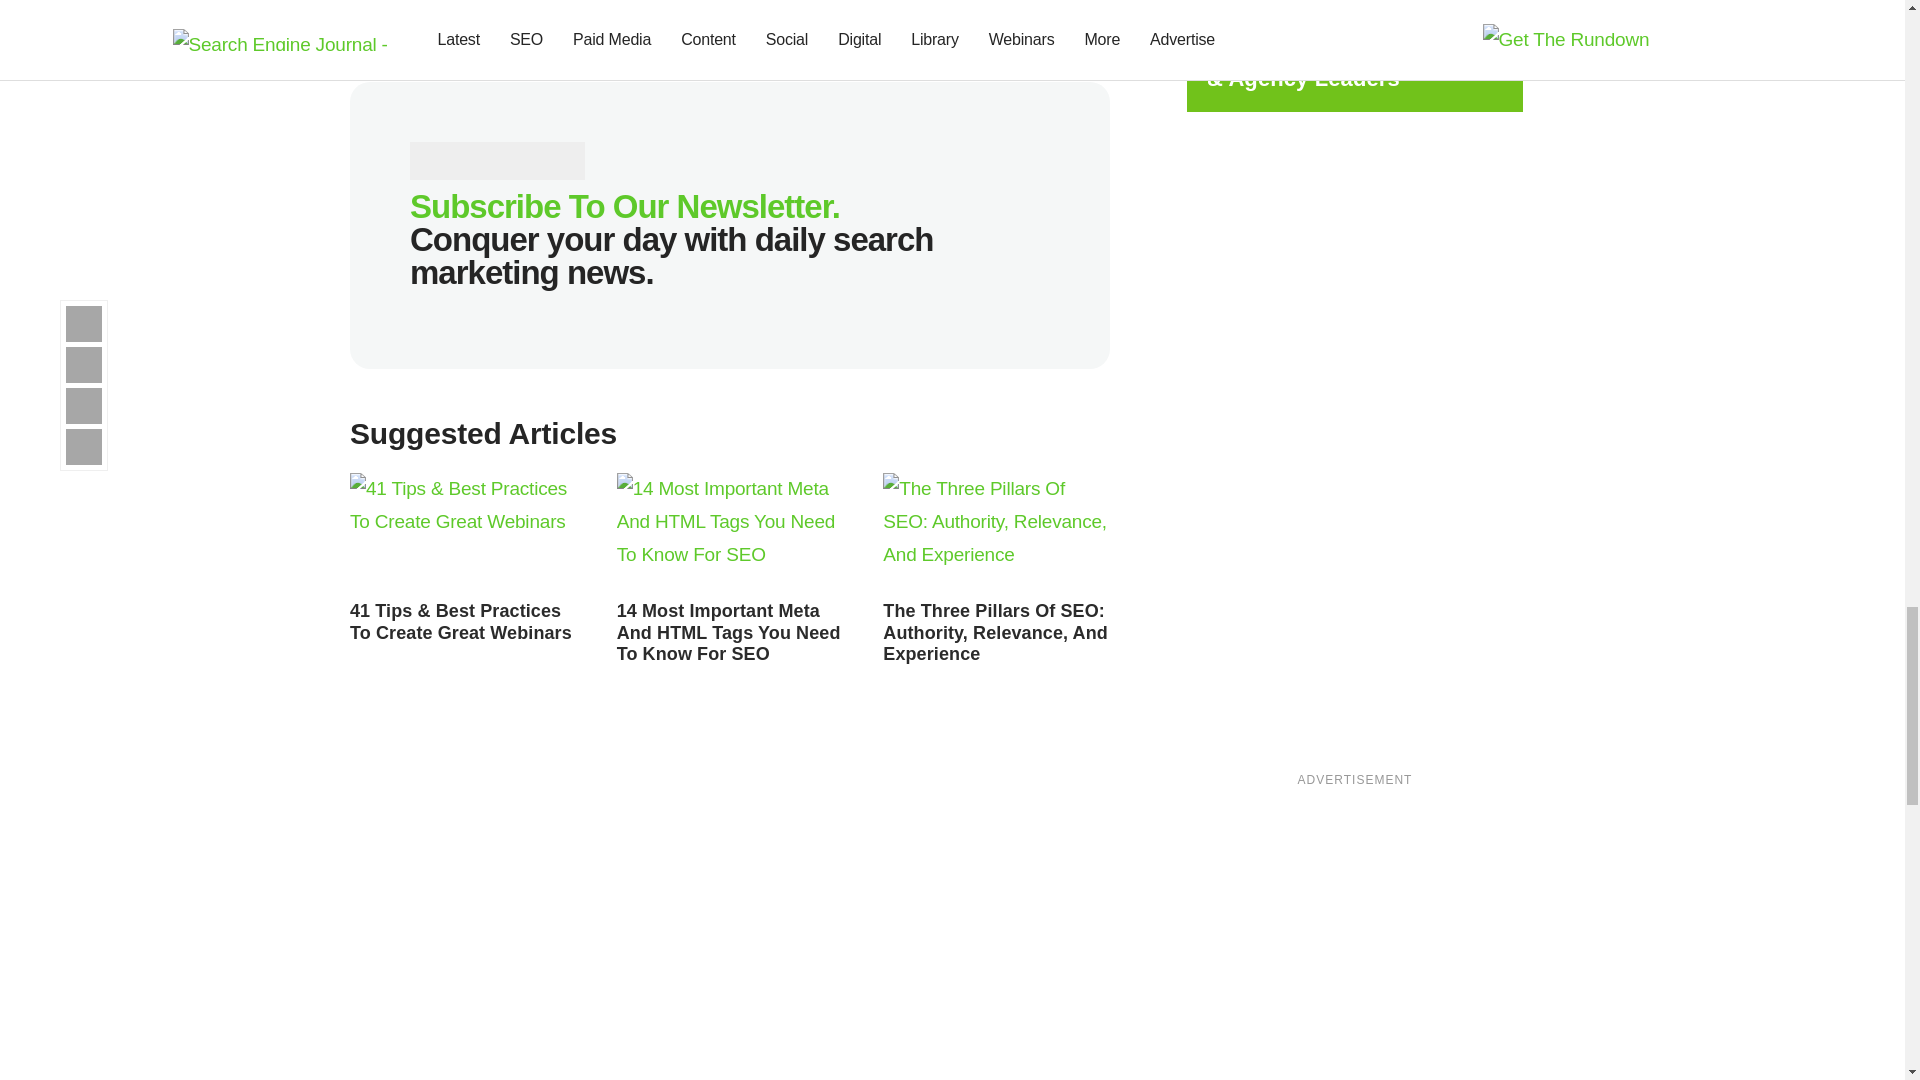  Describe the element at coordinates (730, 532) in the screenshot. I see `Read the Article` at that location.